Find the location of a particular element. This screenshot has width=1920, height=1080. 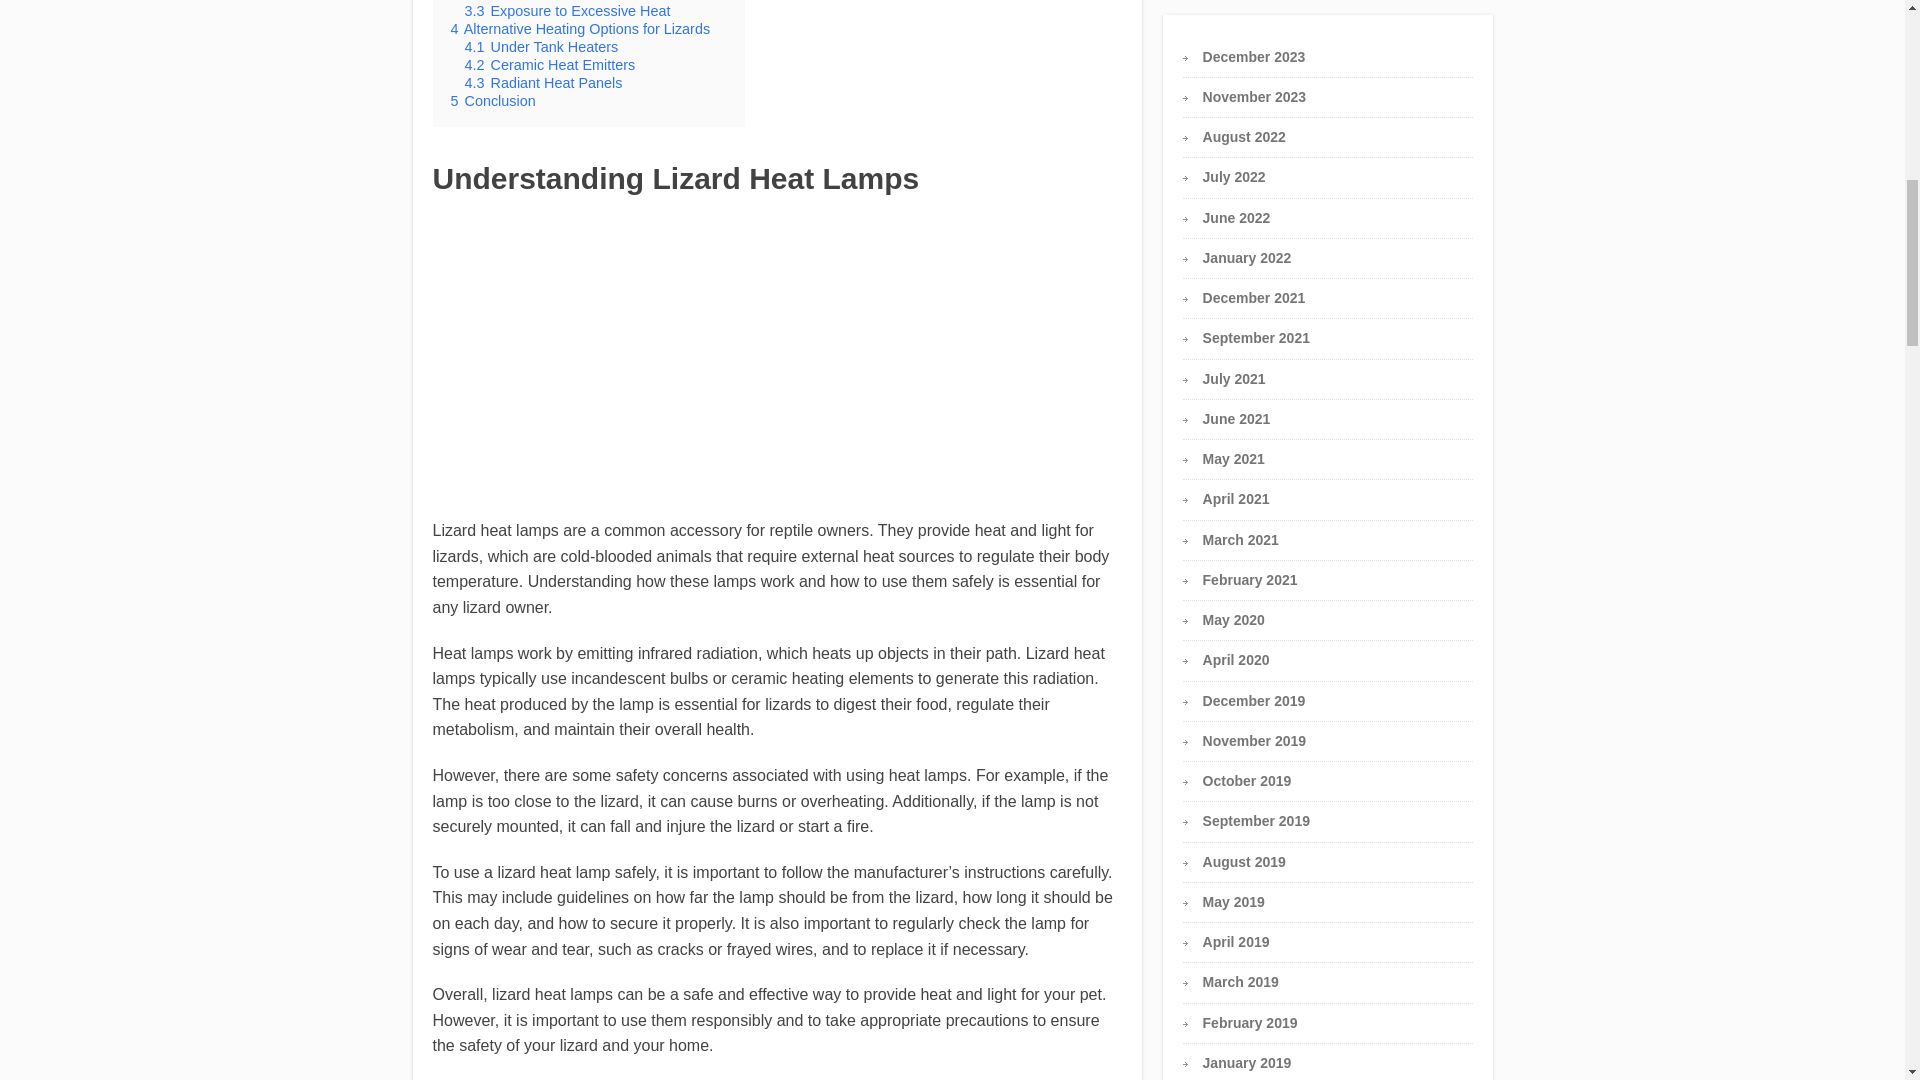

3.3 Exposure to Excessive Heat is located at coordinates (567, 11).